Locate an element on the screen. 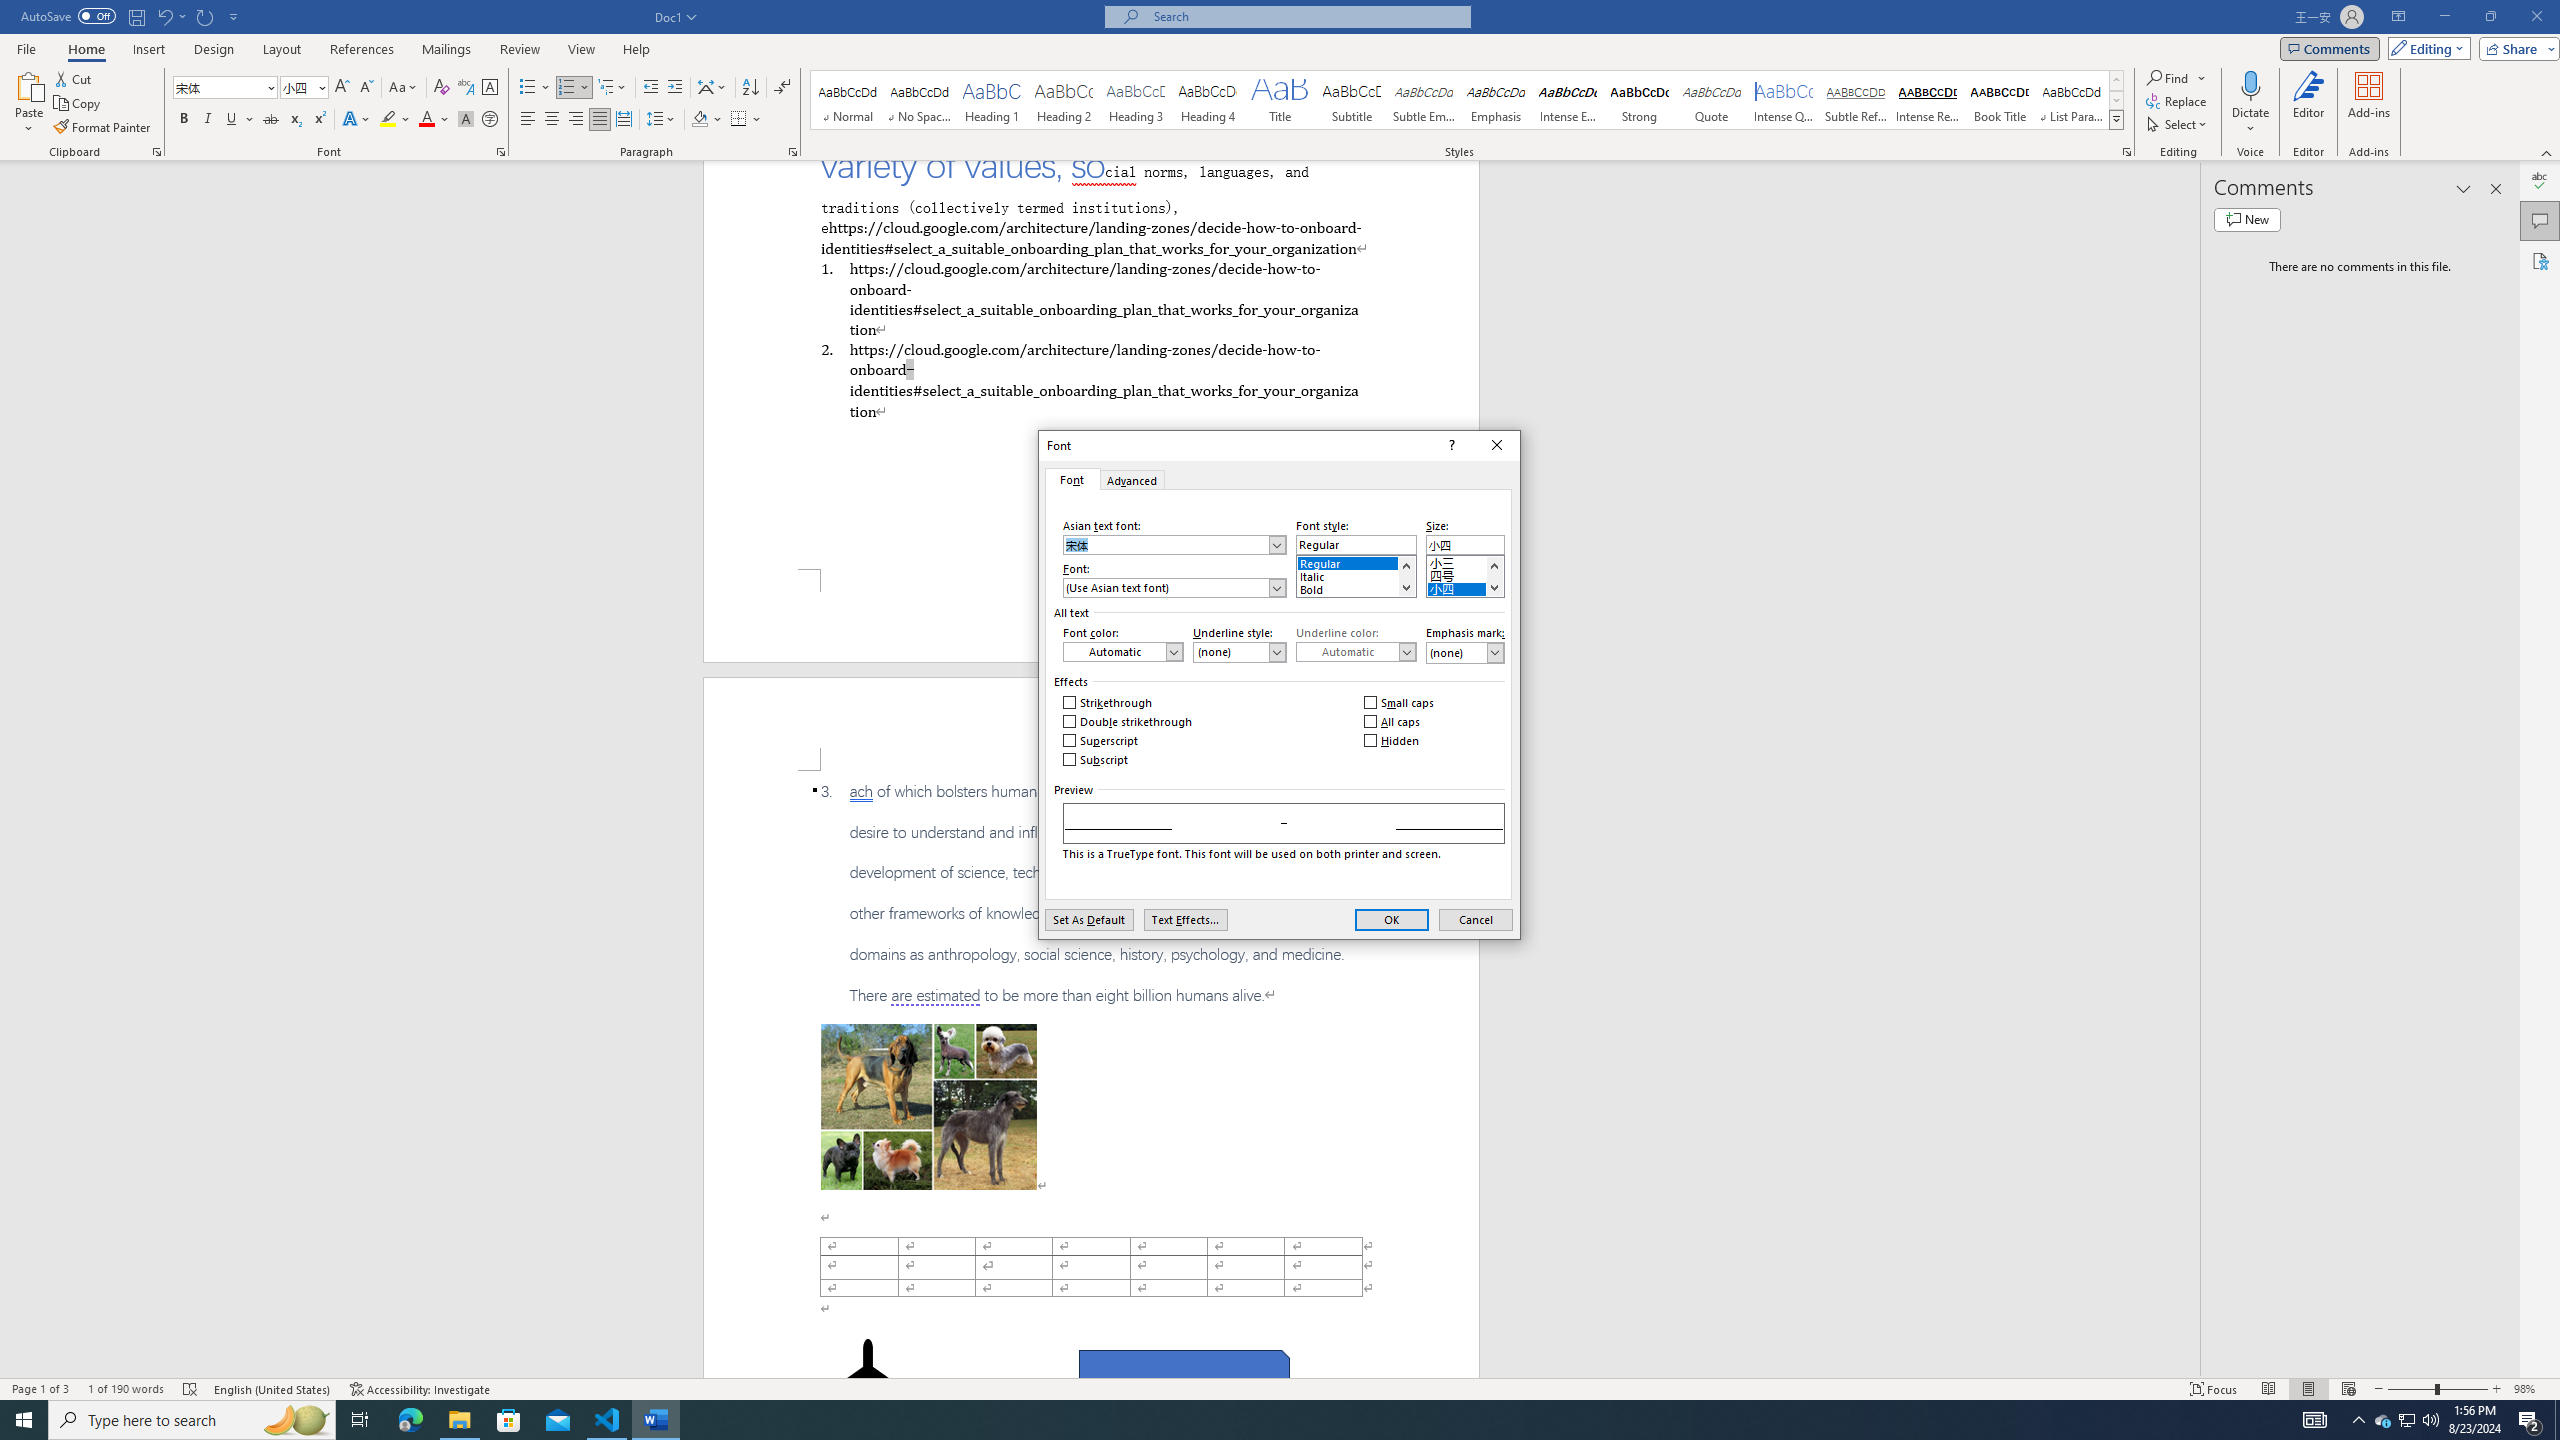 The height and width of the screenshot is (1440, 2560). Office Clipboard... is located at coordinates (156, 152).